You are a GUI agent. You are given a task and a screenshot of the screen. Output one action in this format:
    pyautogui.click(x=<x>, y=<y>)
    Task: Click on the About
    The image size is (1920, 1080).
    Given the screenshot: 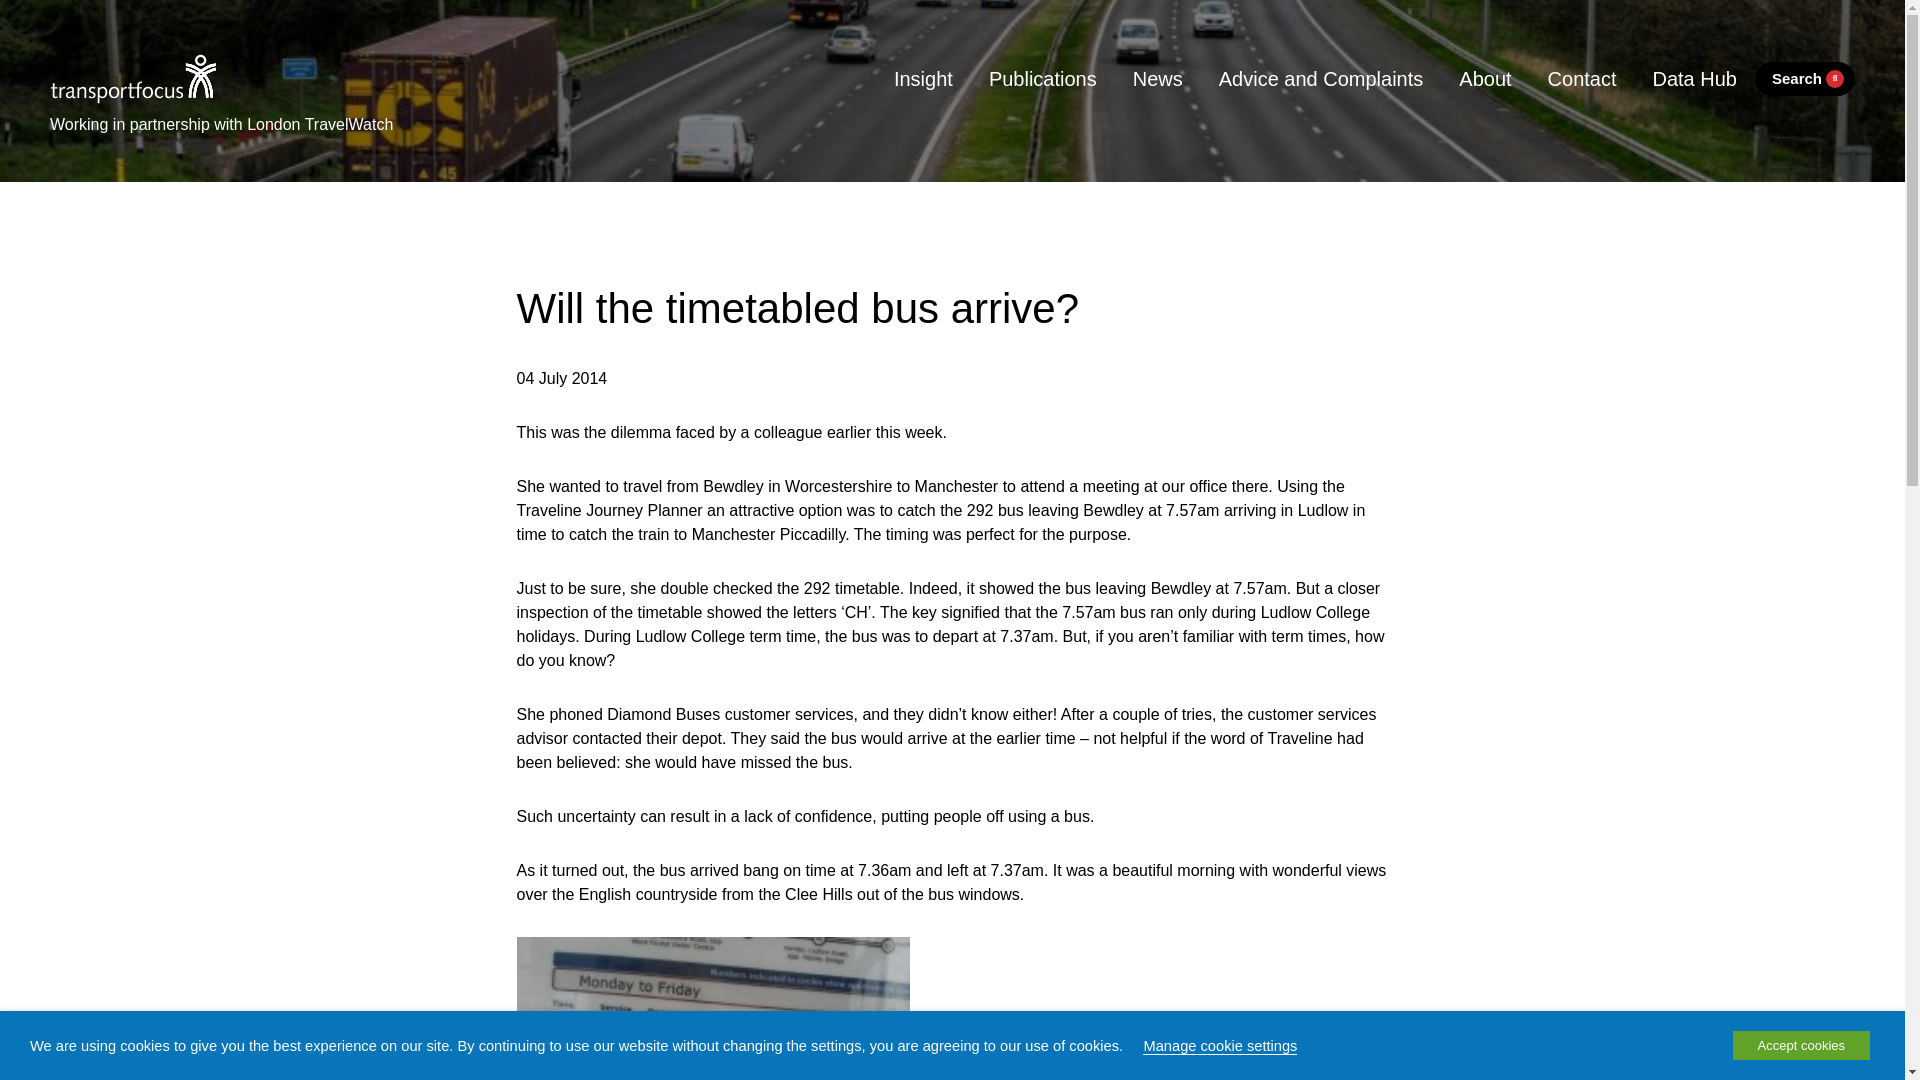 What is the action you would take?
    pyautogui.click(x=1484, y=78)
    